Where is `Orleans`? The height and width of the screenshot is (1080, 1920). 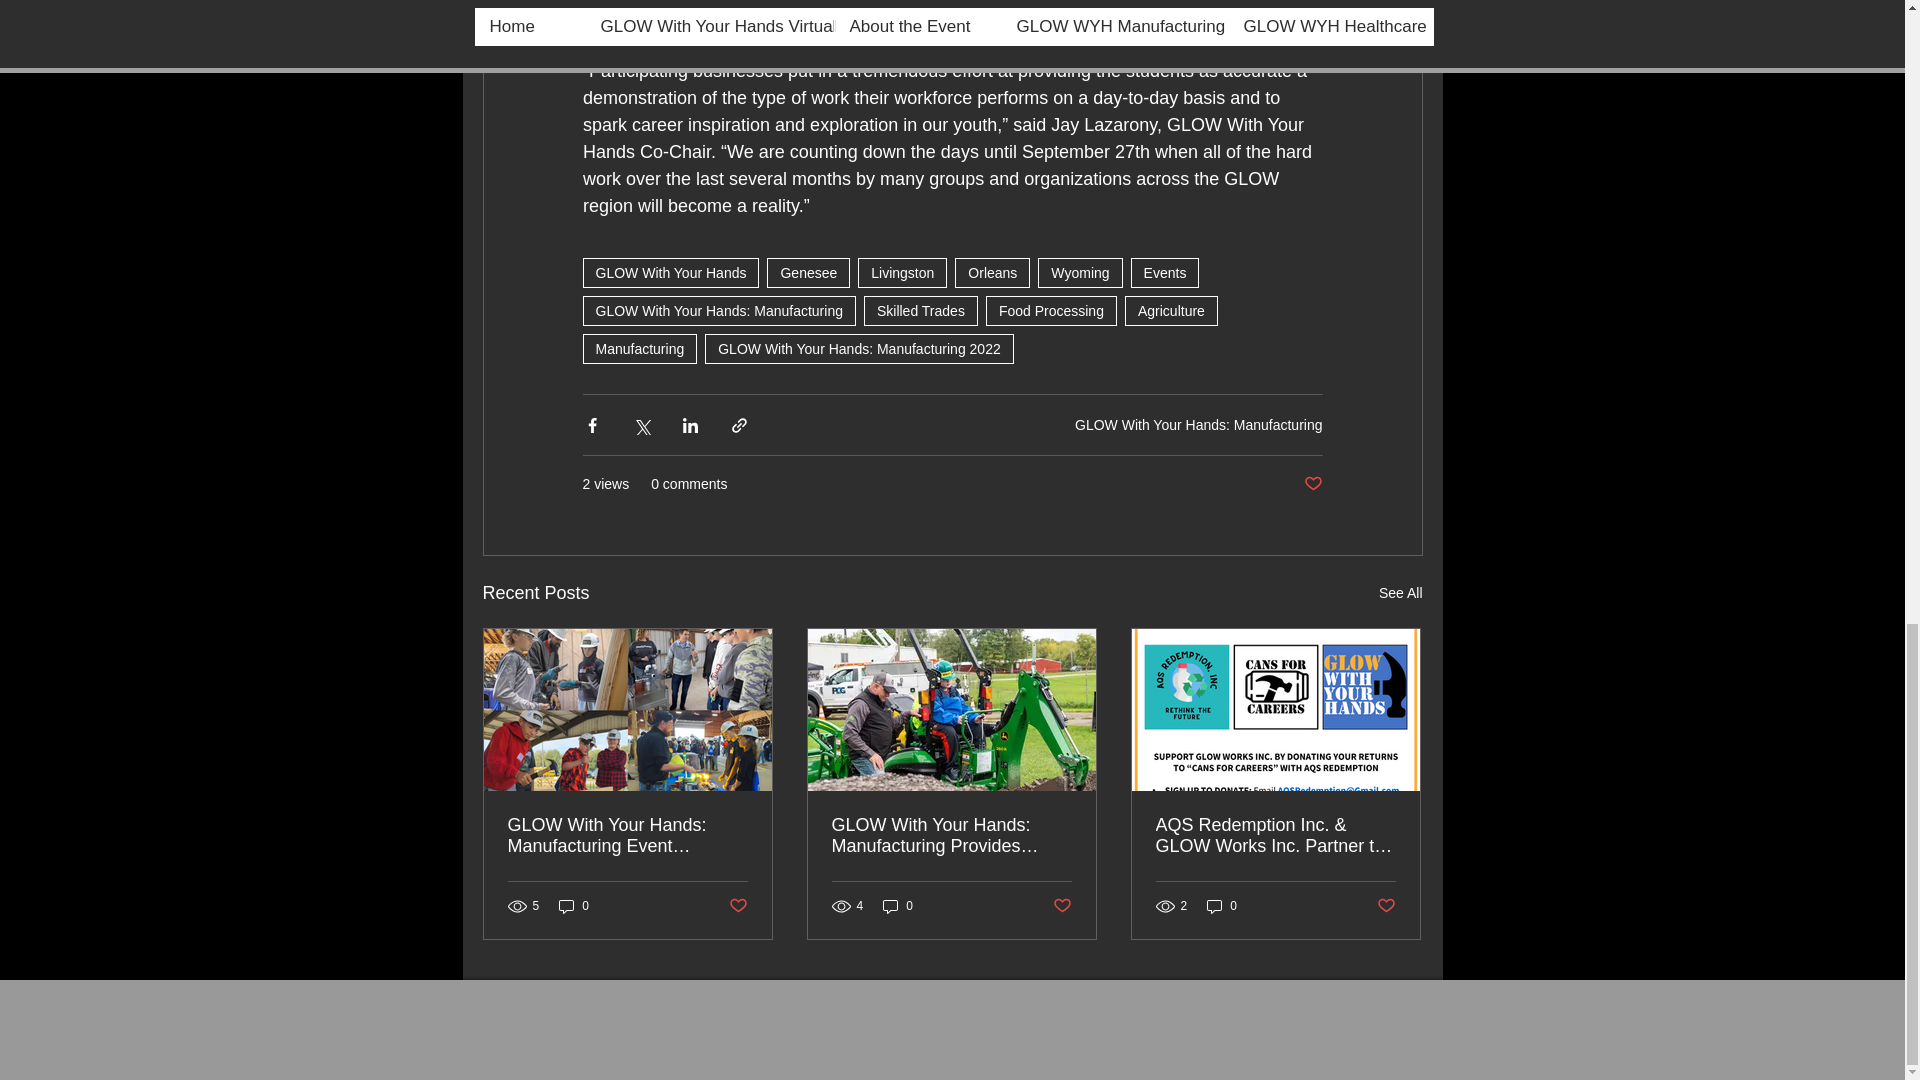
Orleans is located at coordinates (992, 273).